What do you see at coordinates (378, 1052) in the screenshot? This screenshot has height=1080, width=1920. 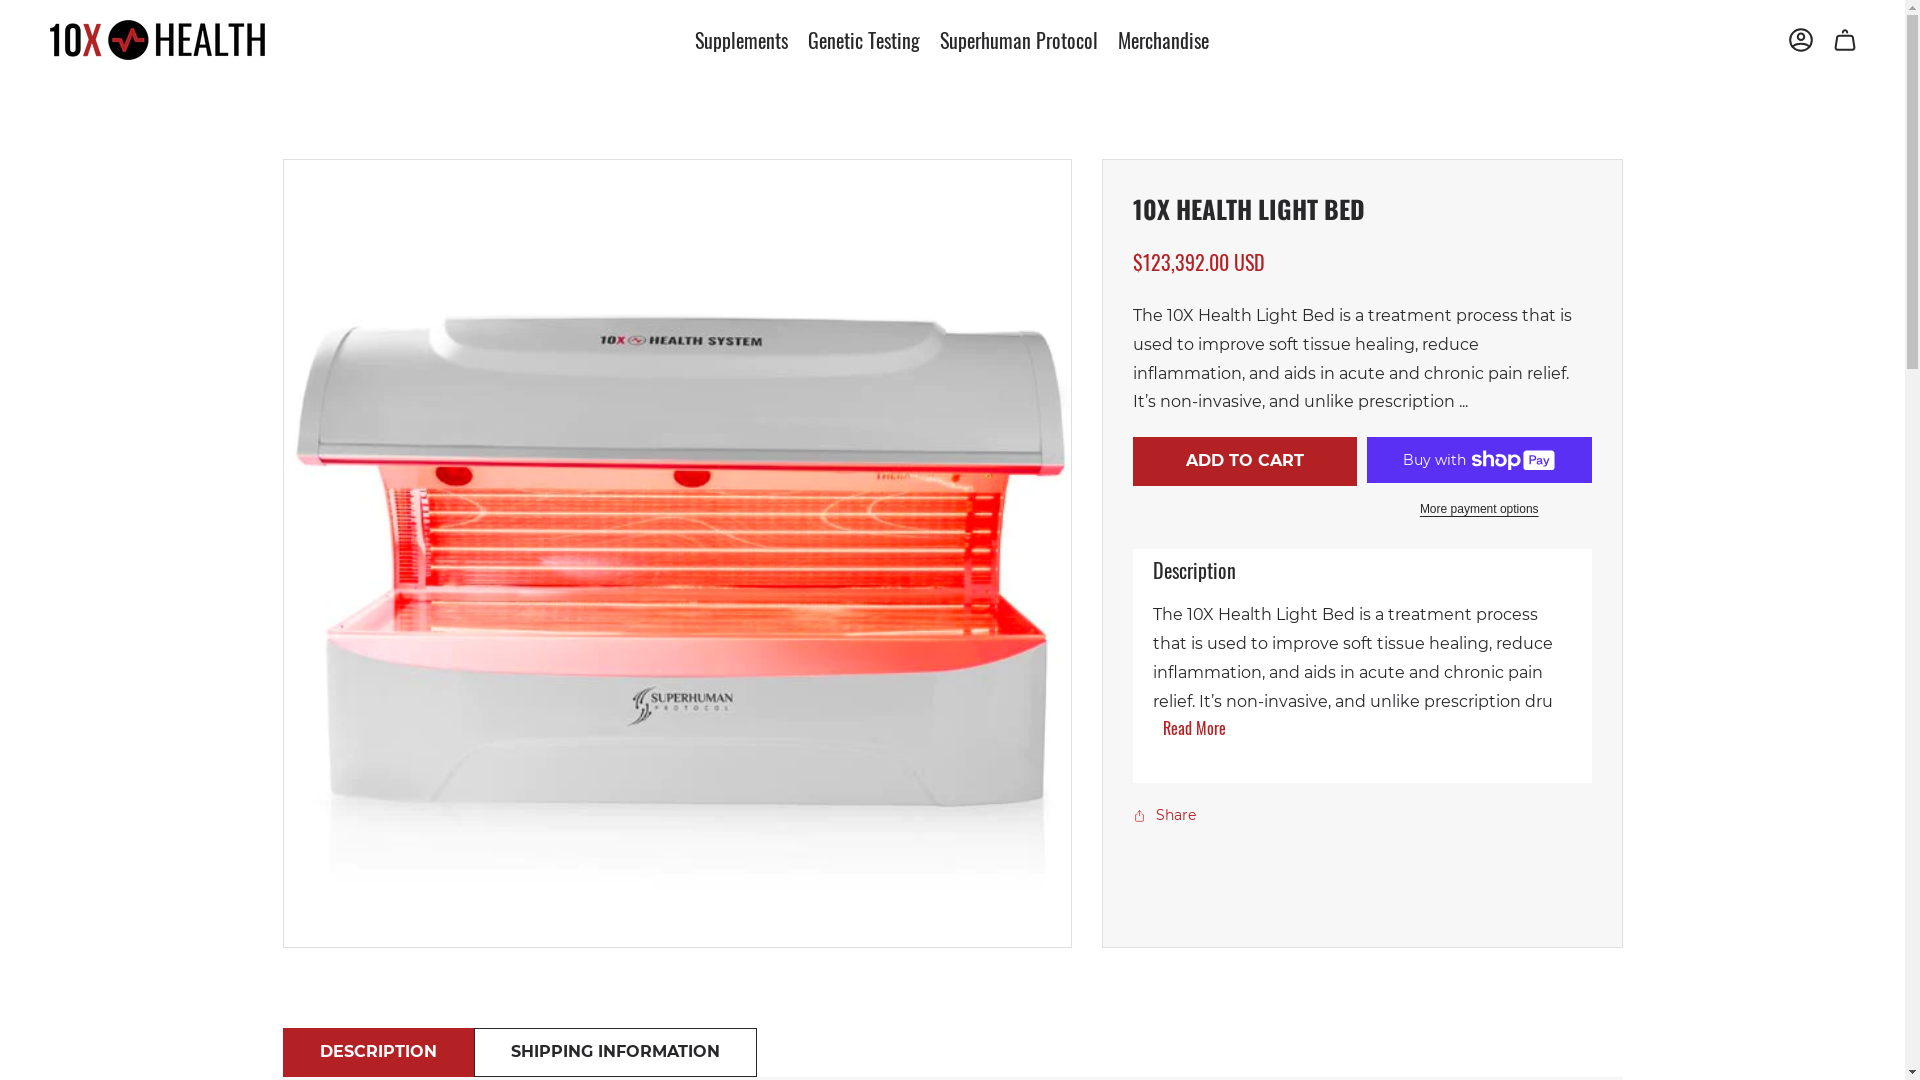 I see `DESCRIPTION` at bounding box center [378, 1052].